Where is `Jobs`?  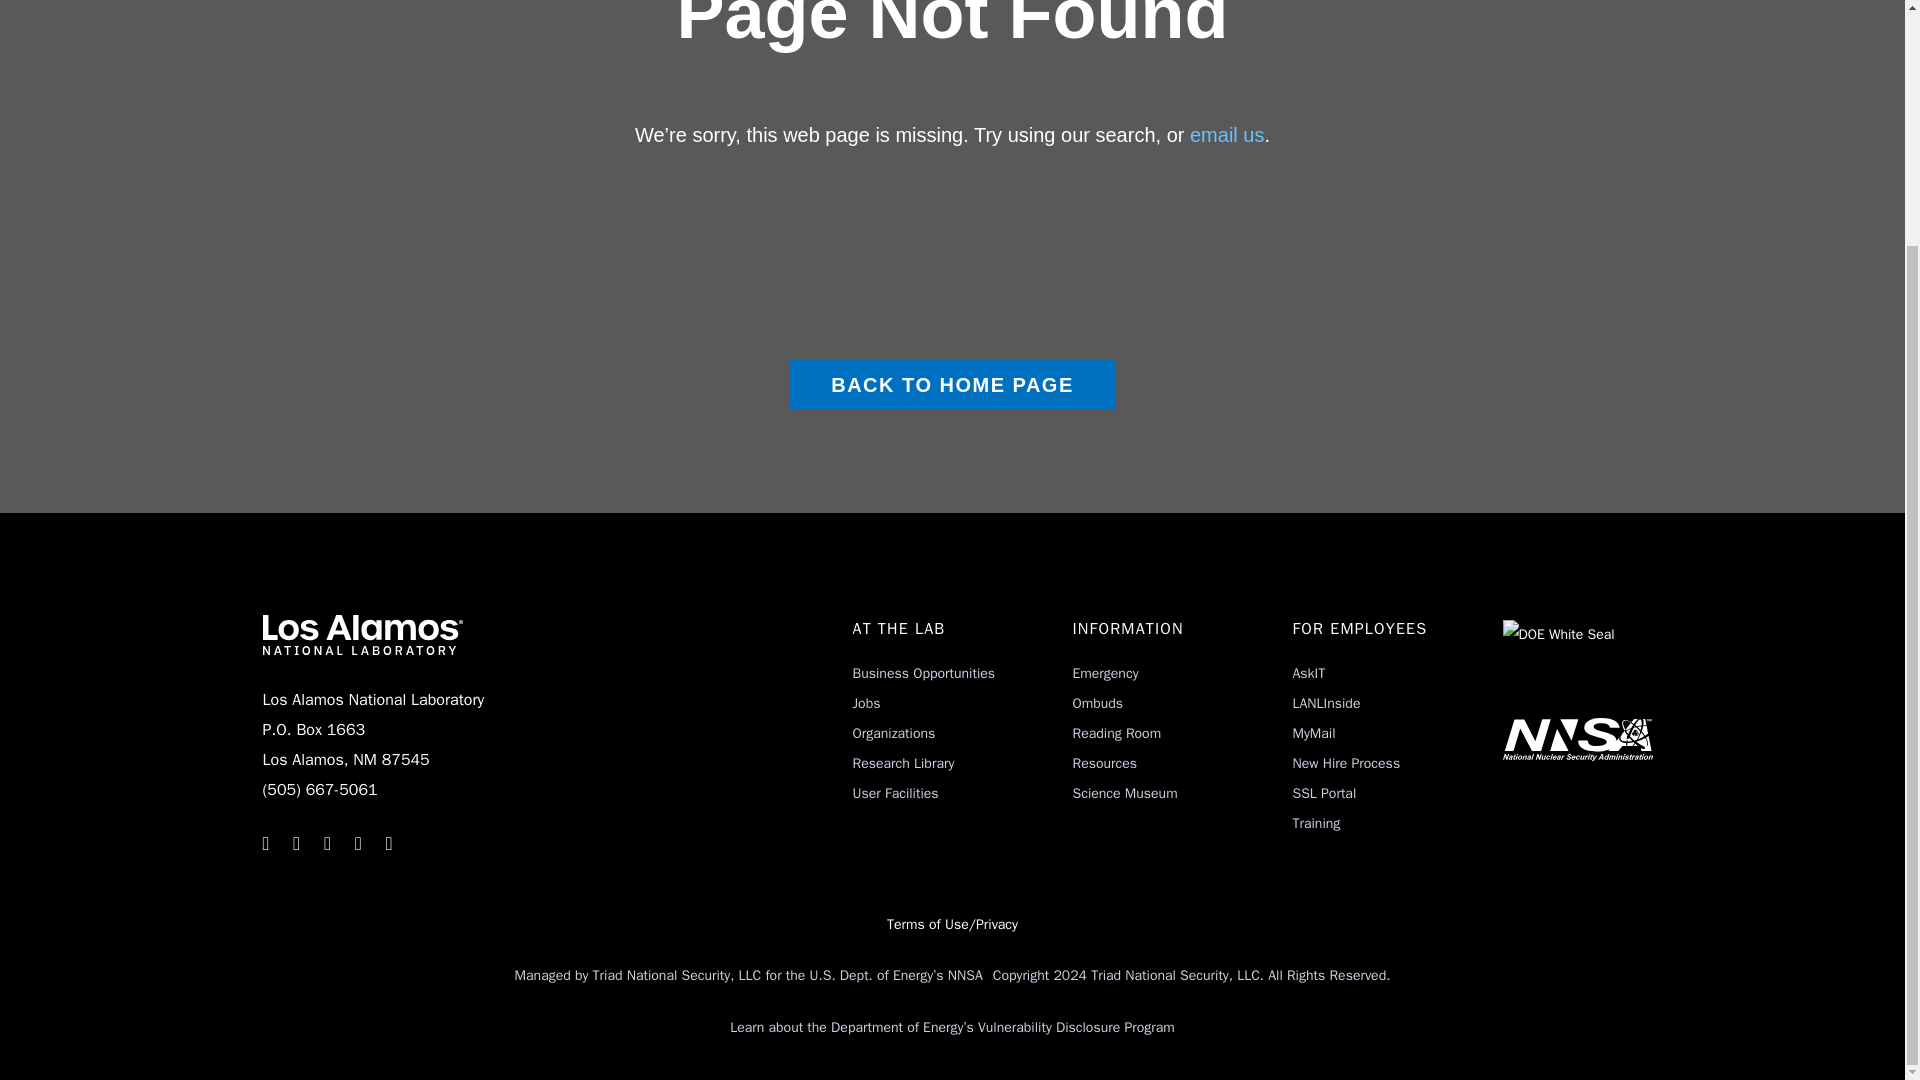 Jobs is located at coordinates (866, 703).